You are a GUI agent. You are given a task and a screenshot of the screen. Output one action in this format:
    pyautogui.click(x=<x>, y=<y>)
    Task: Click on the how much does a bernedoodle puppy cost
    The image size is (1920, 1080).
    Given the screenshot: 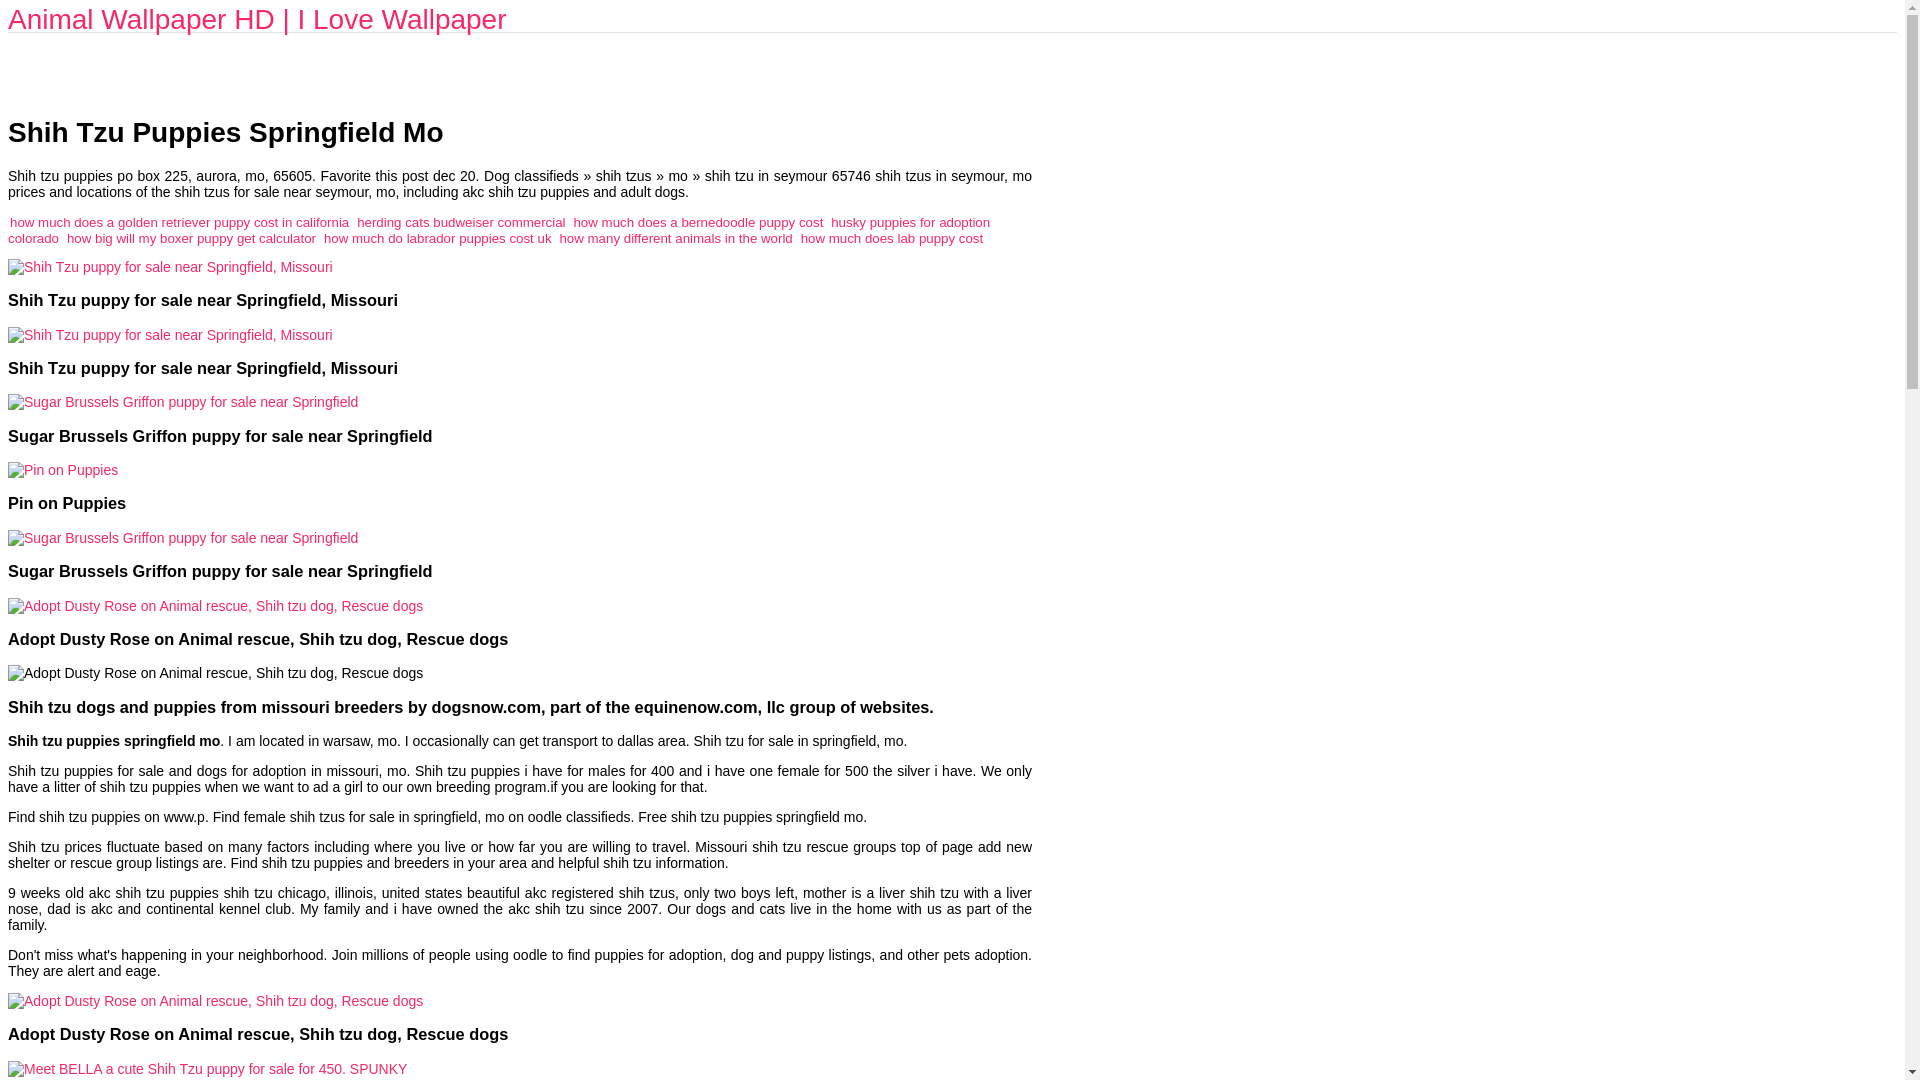 What is the action you would take?
    pyautogui.click(x=698, y=222)
    